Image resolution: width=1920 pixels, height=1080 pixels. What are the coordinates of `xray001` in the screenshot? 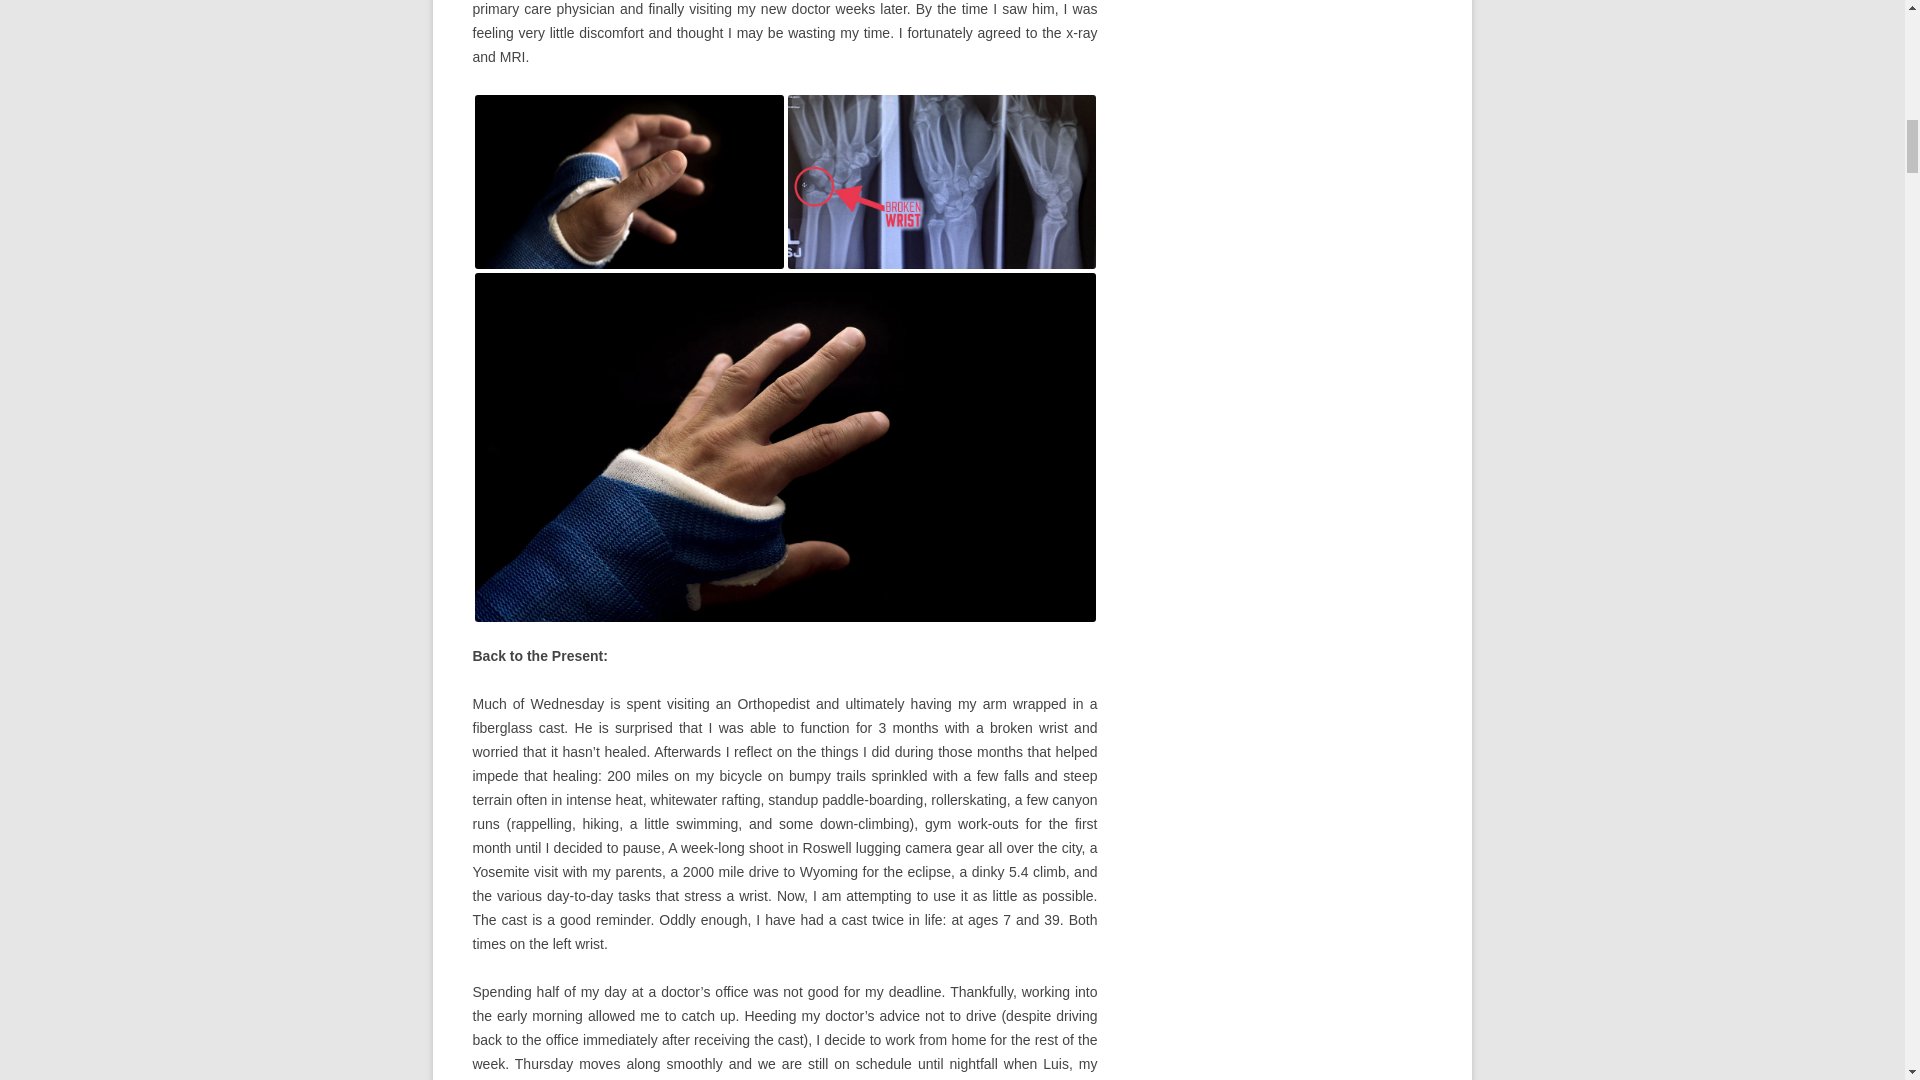 It's located at (942, 182).